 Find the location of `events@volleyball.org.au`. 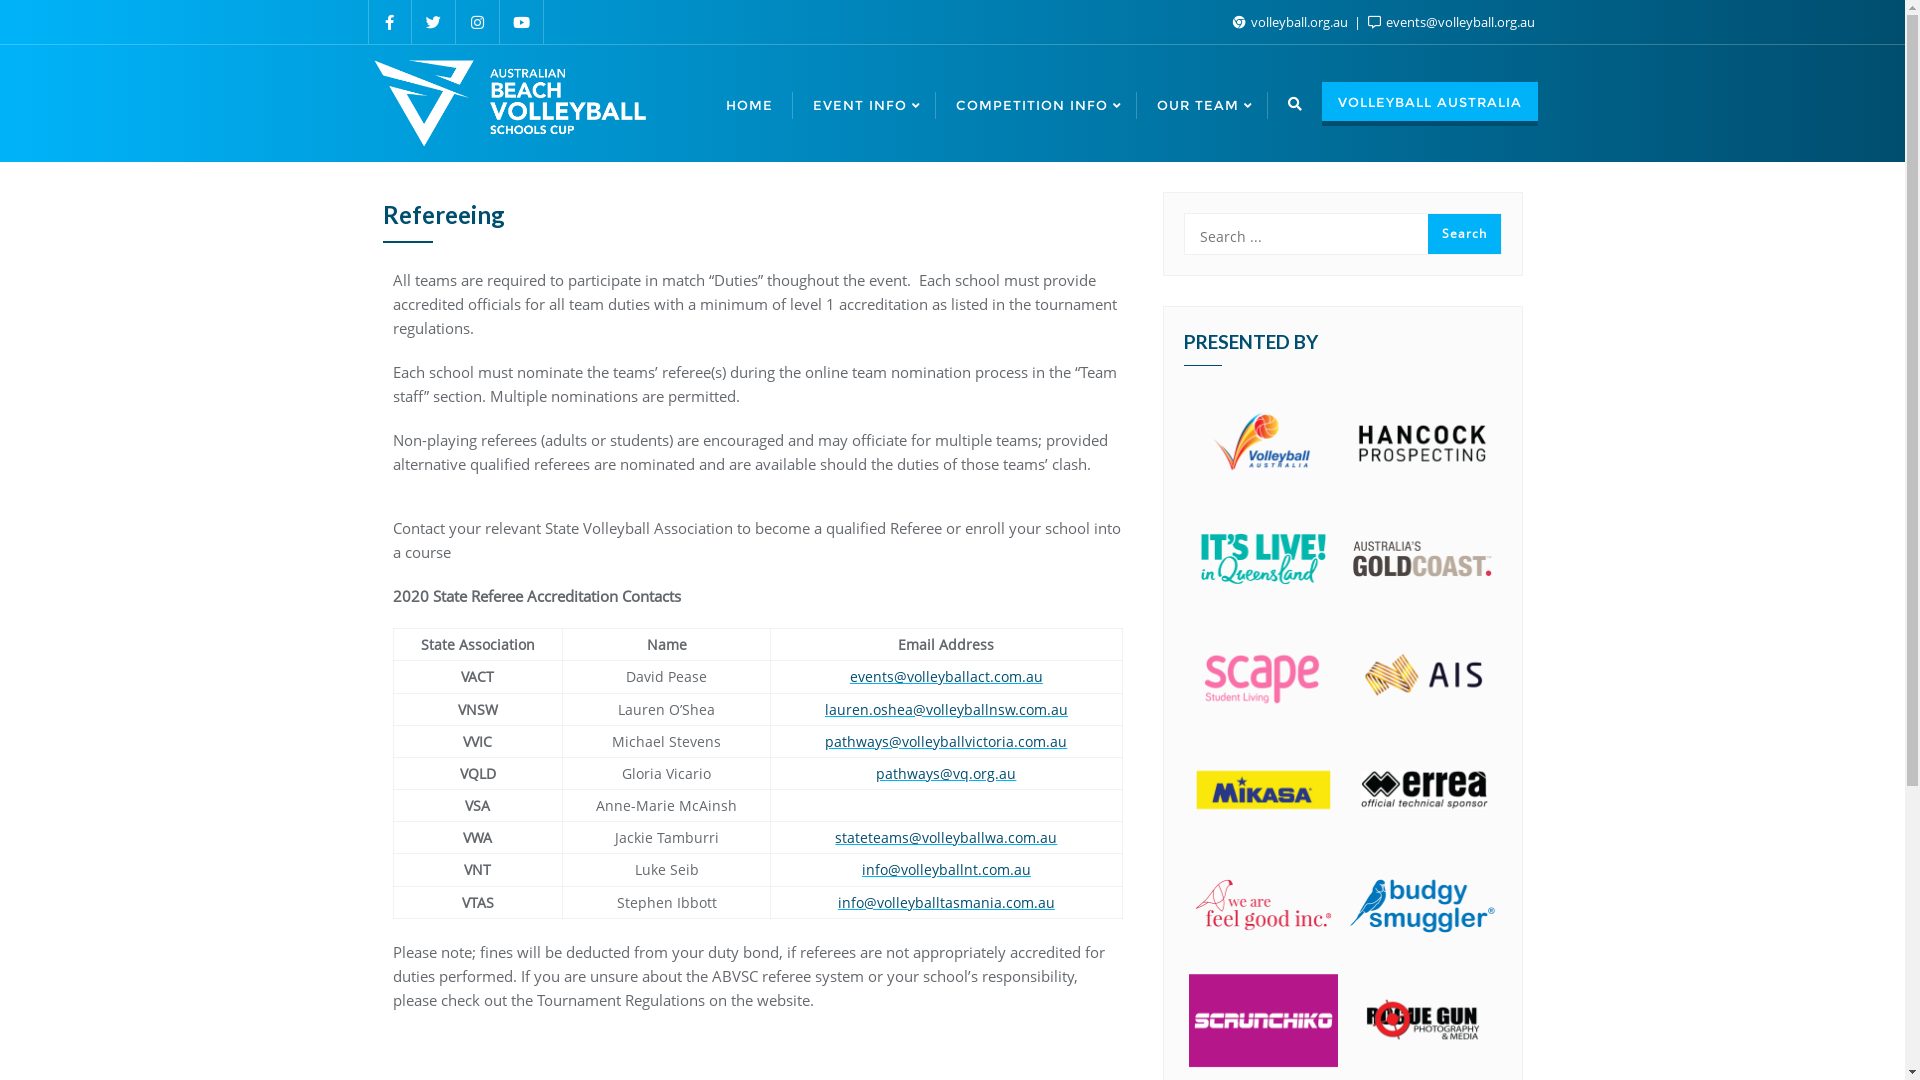

events@volleyball.org.au is located at coordinates (1452, 22).